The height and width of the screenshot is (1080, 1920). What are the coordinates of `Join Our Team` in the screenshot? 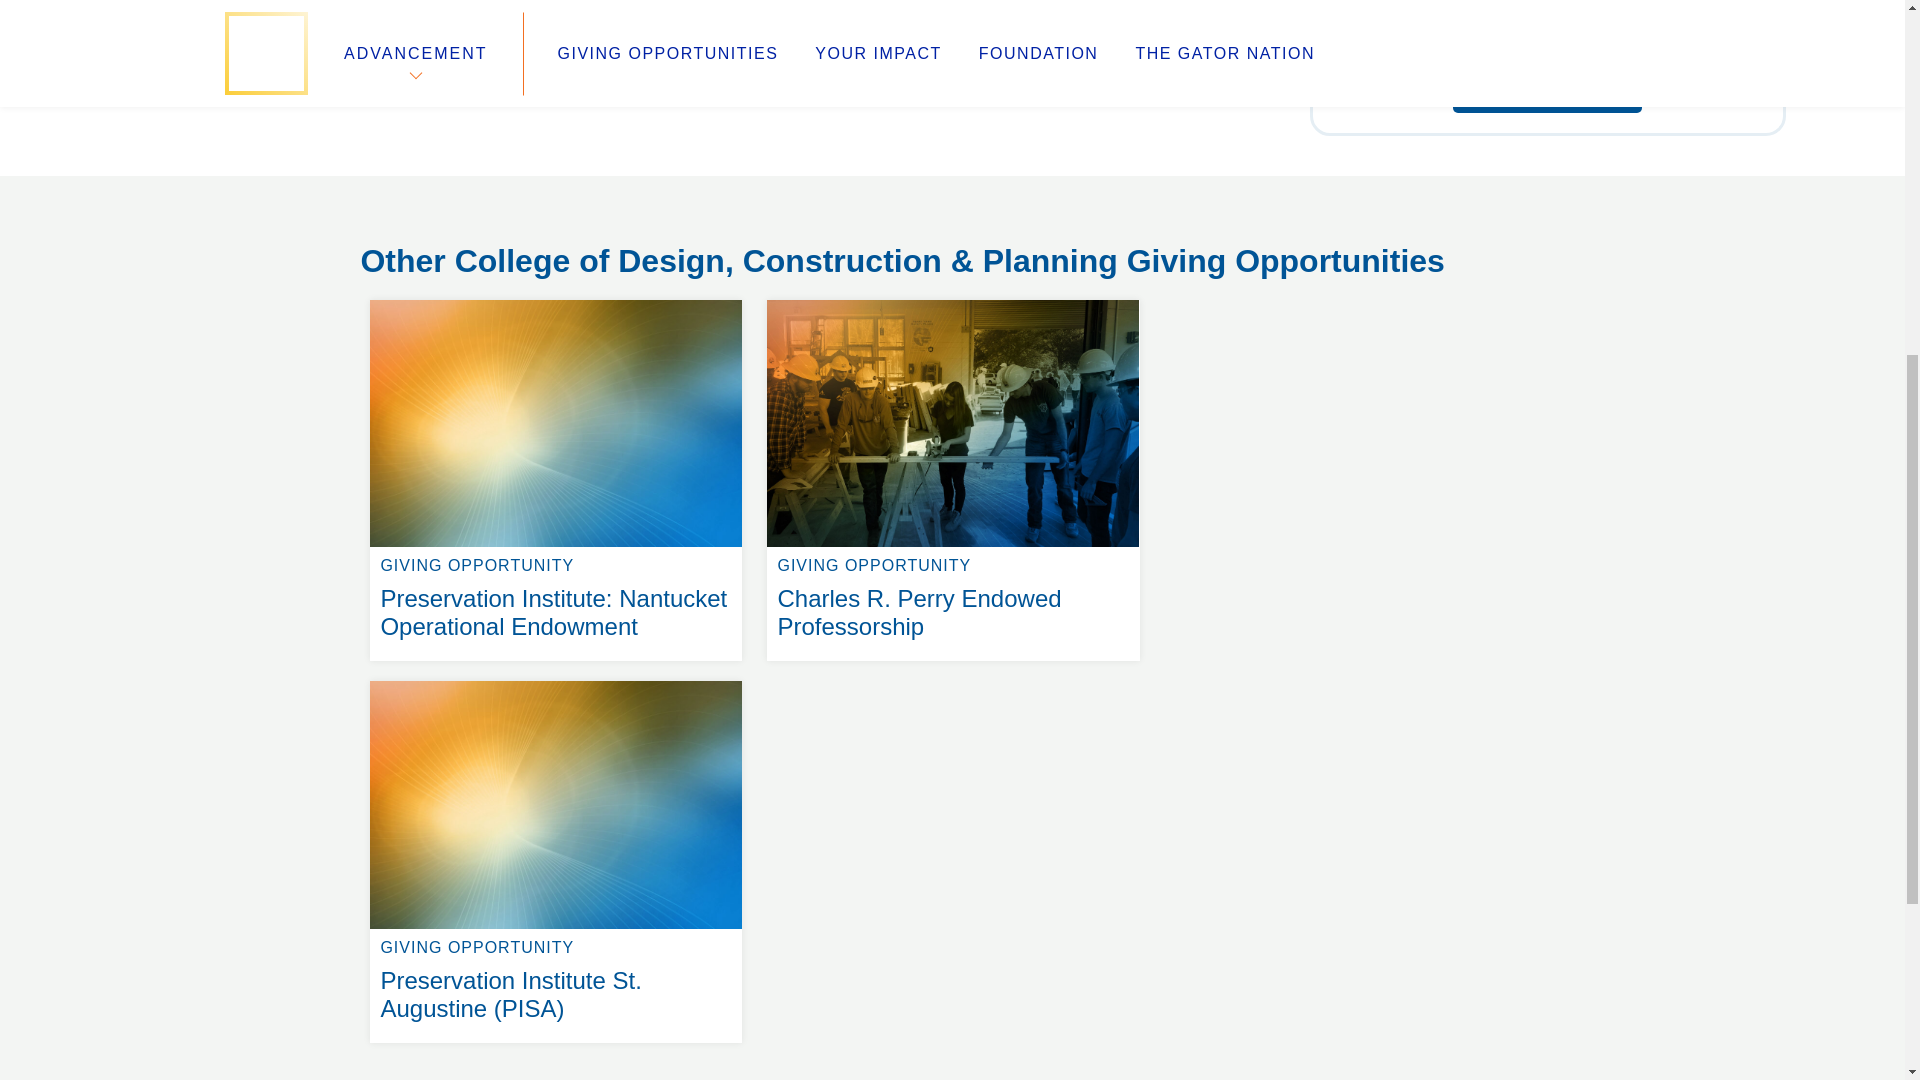 It's located at (952, 300).